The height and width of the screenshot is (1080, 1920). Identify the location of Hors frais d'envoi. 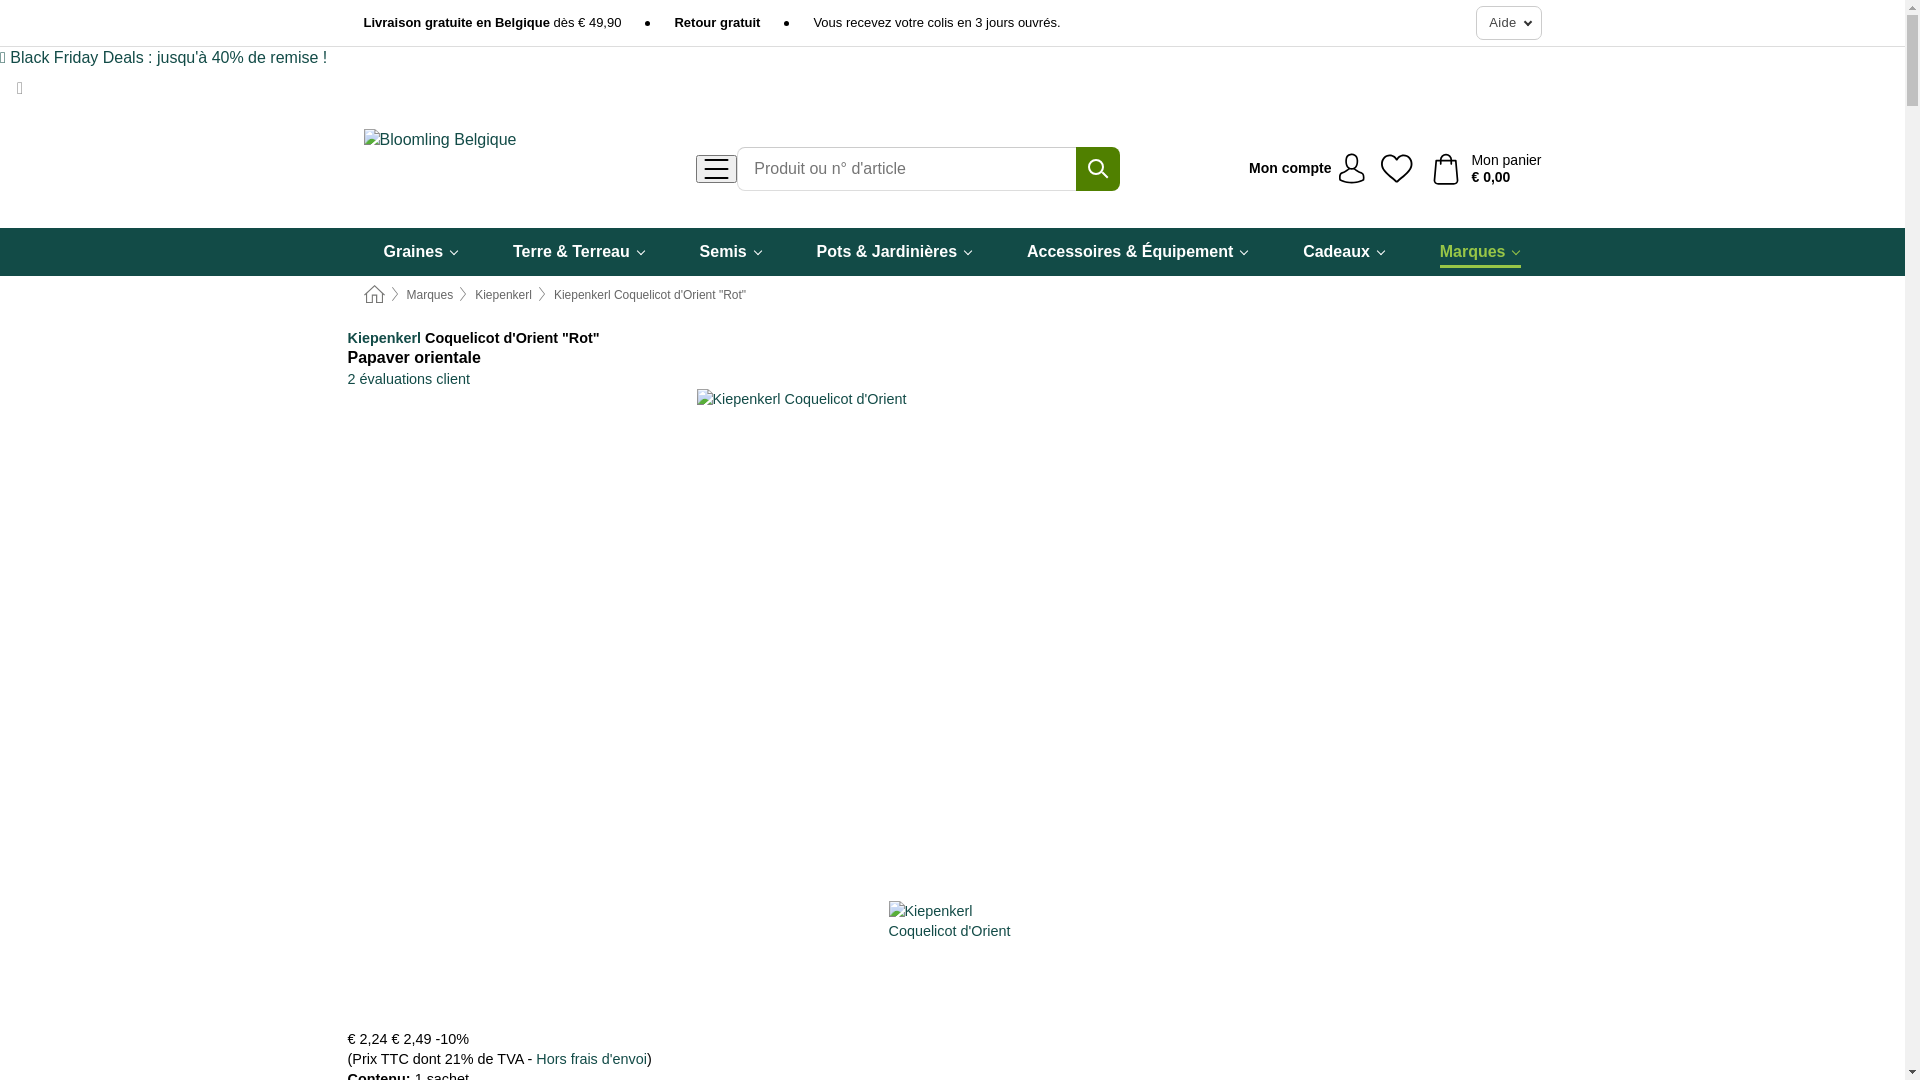
(592, 1059).